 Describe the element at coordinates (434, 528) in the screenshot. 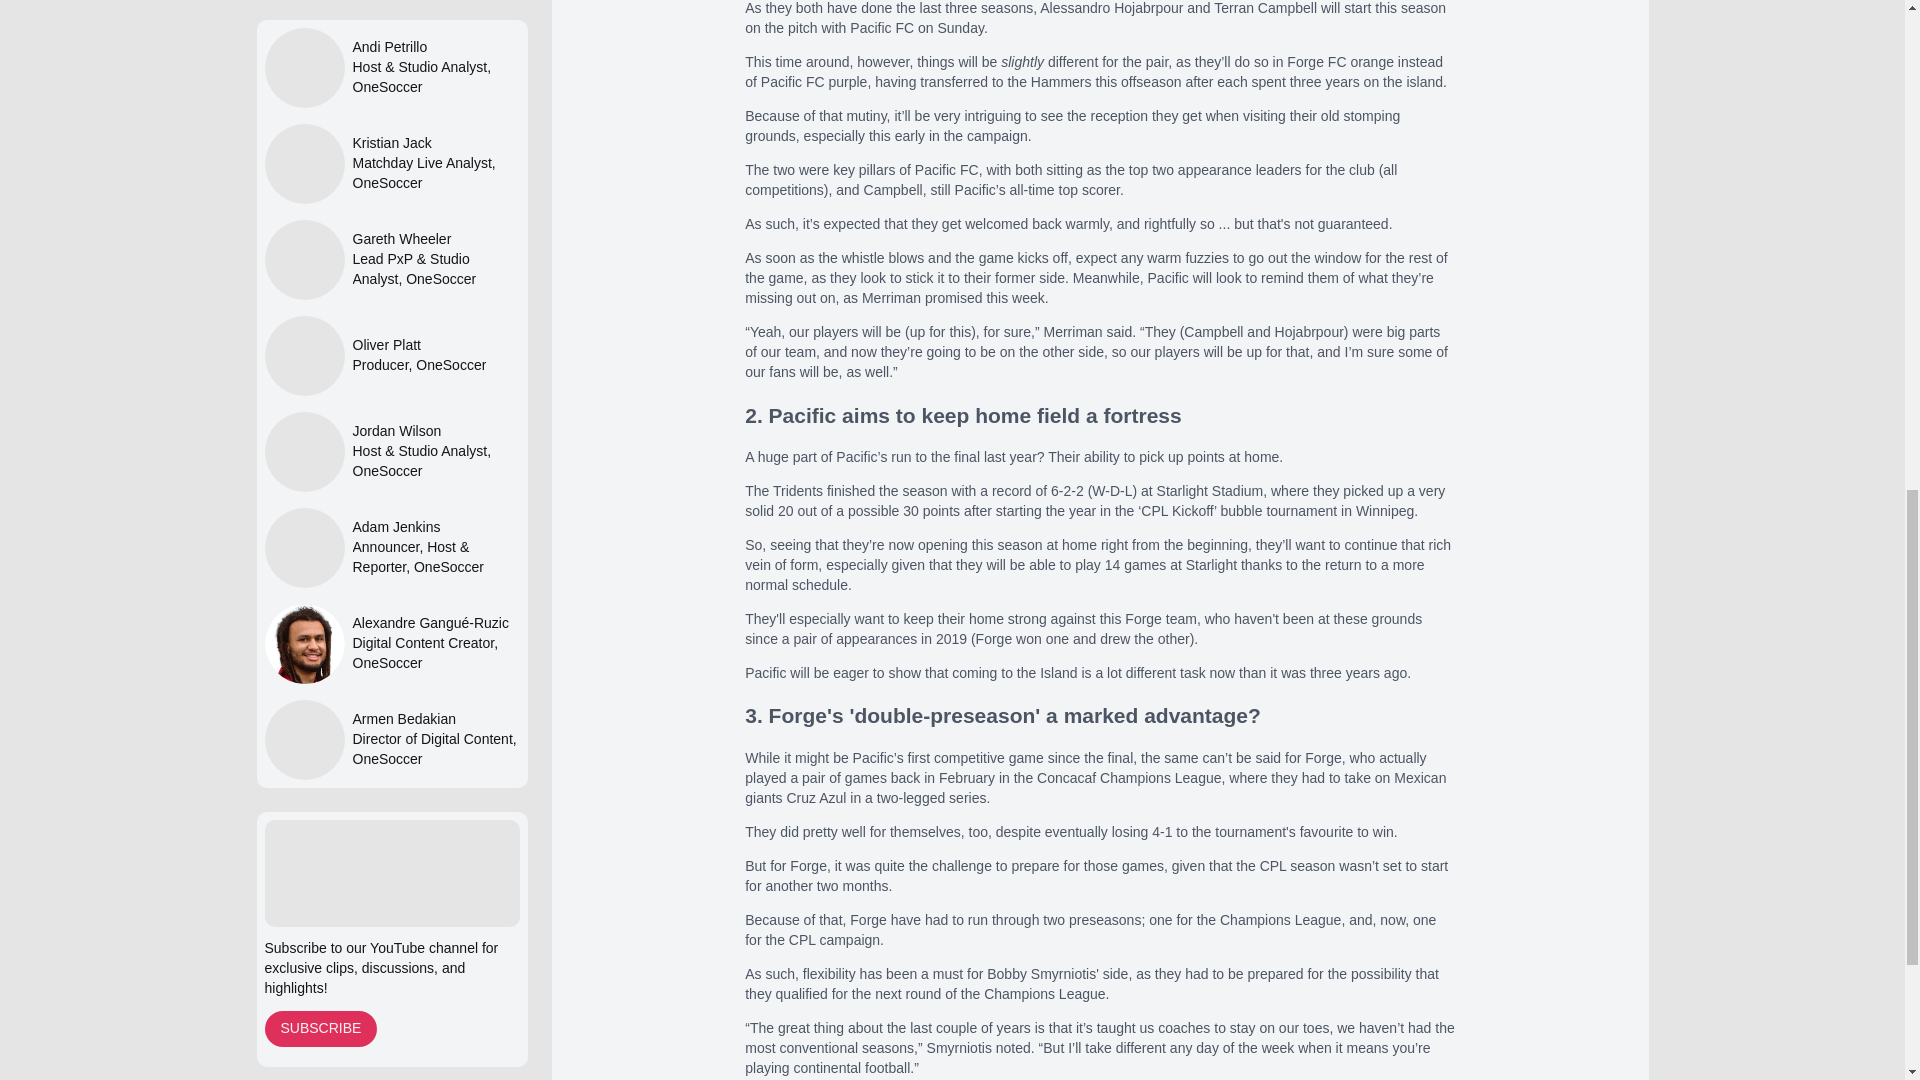

I see `Adam Jenkins` at that location.